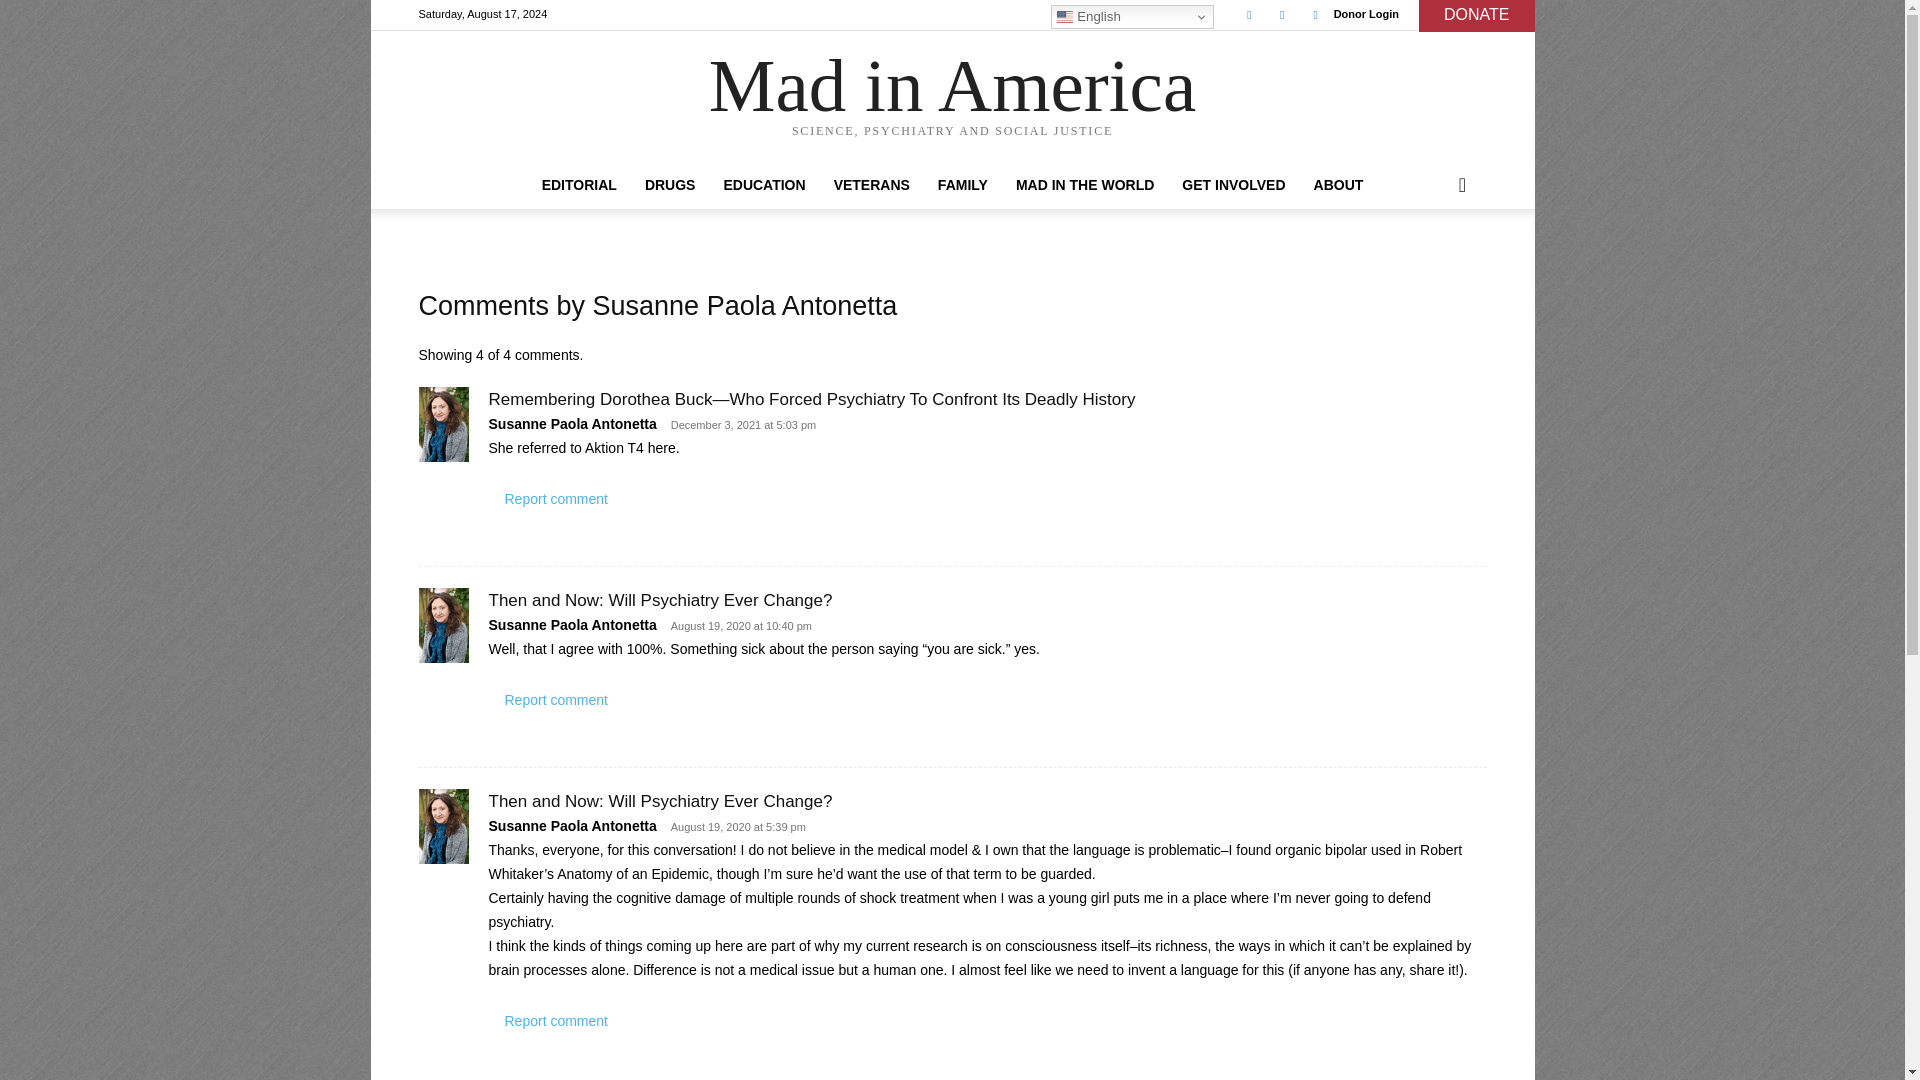 This screenshot has height=1080, width=1920. I want to click on Youtube, so click(1316, 14).